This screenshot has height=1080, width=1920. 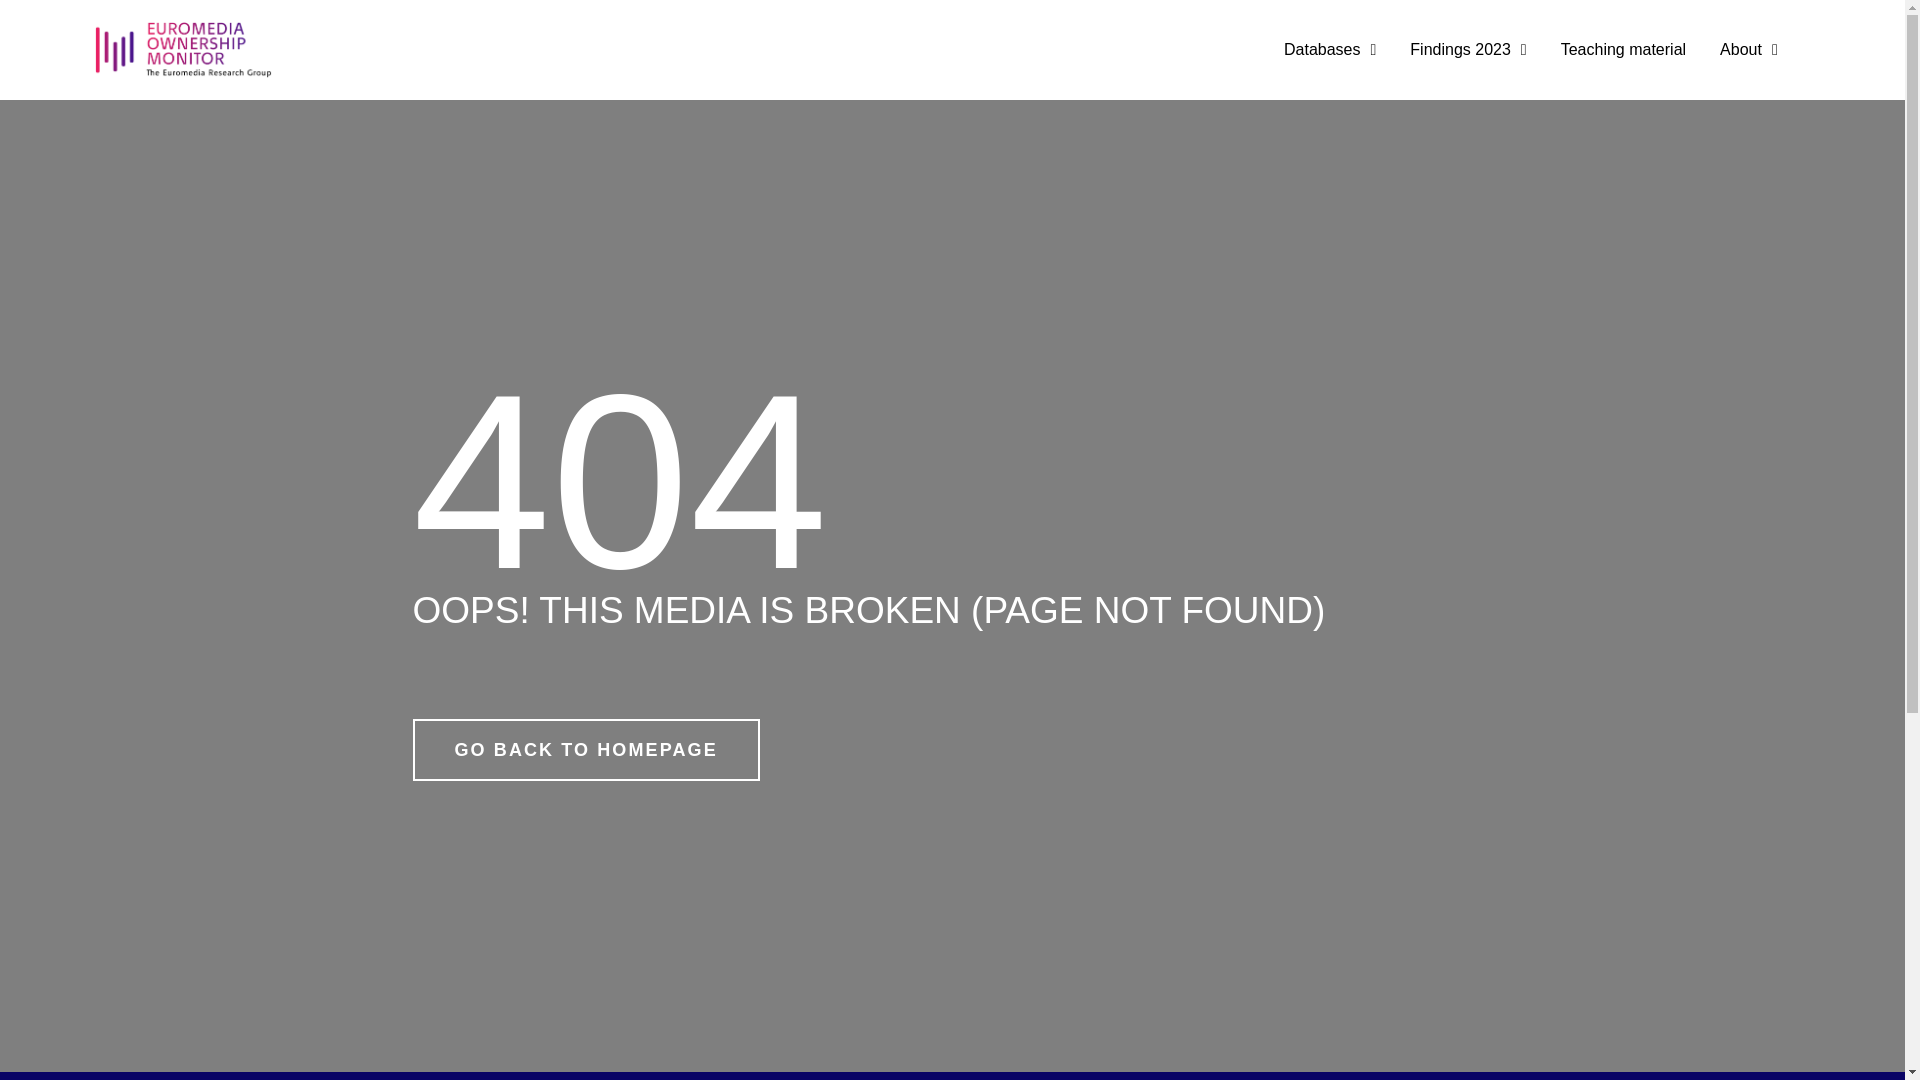 What do you see at coordinates (585, 748) in the screenshot?
I see `GO BACK TO HOMEPAGE` at bounding box center [585, 748].